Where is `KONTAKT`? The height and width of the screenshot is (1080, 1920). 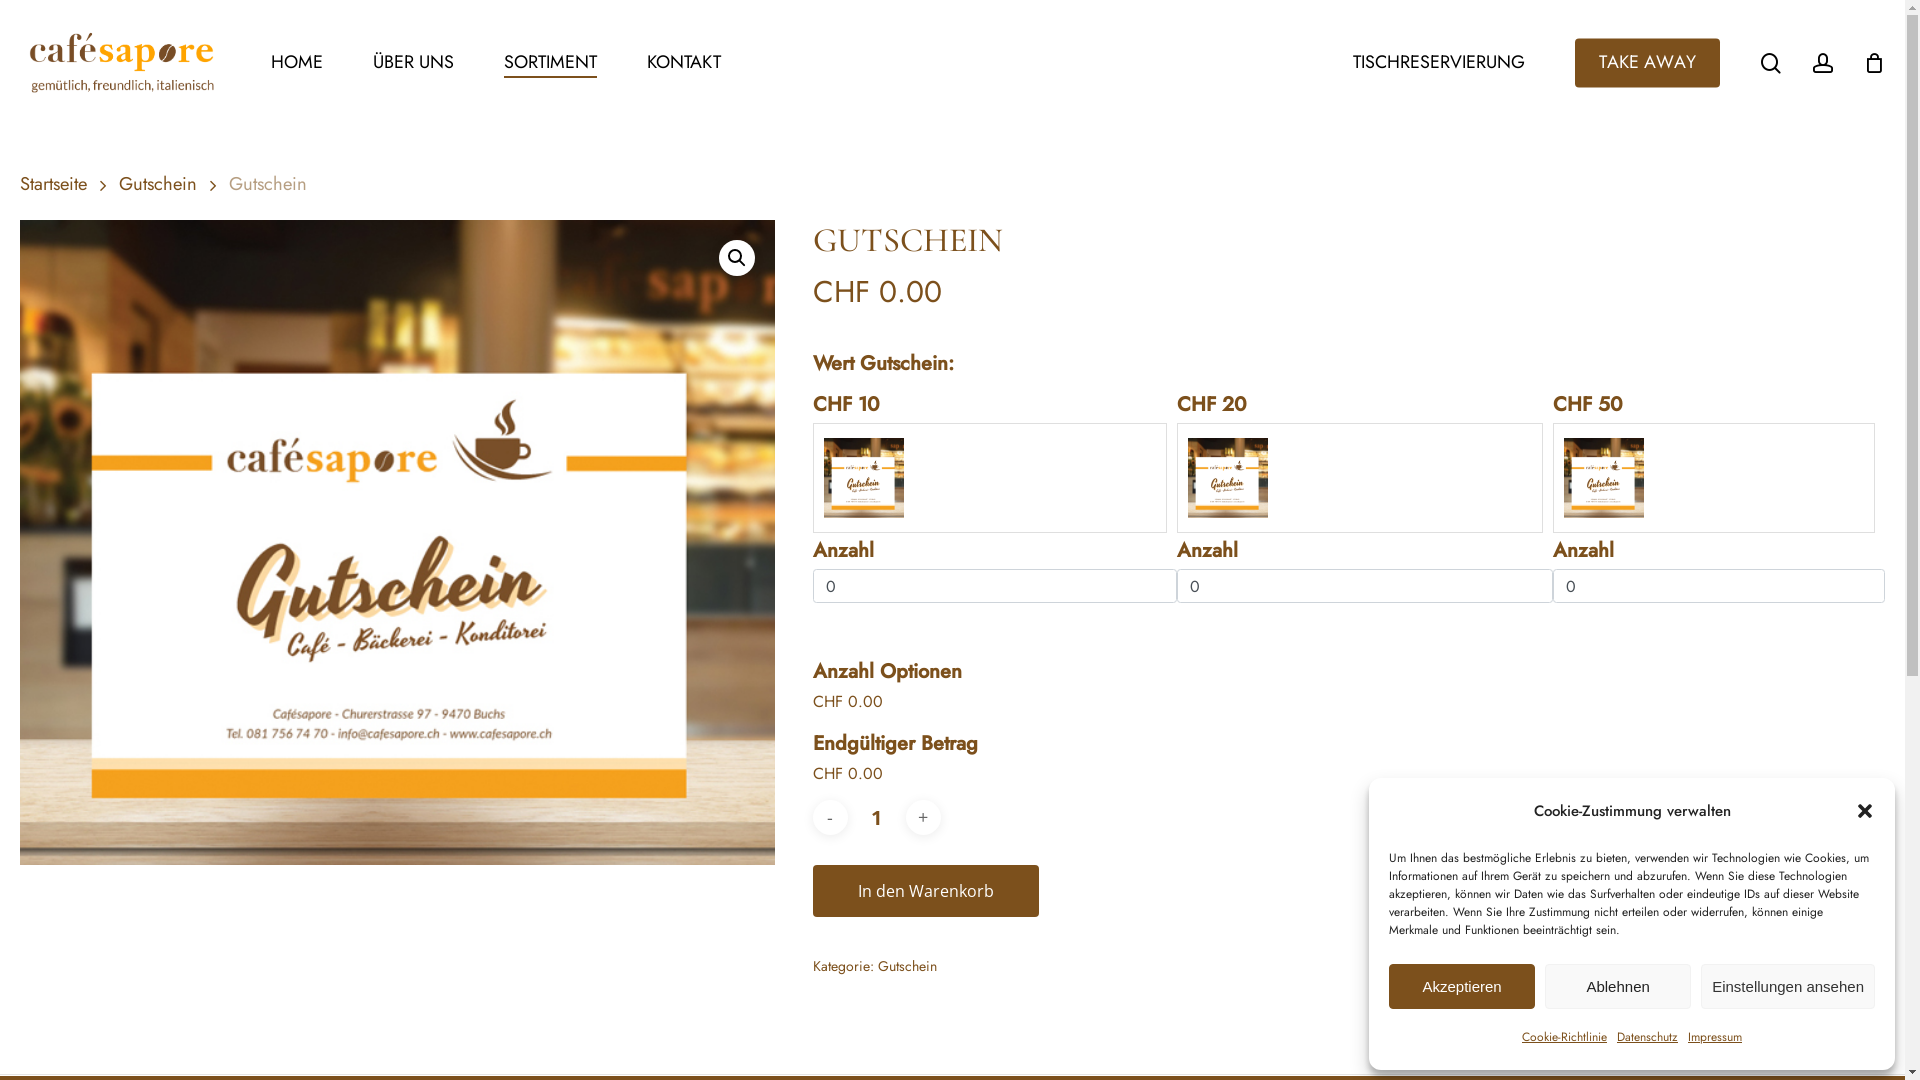 KONTAKT is located at coordinates (684, 62).